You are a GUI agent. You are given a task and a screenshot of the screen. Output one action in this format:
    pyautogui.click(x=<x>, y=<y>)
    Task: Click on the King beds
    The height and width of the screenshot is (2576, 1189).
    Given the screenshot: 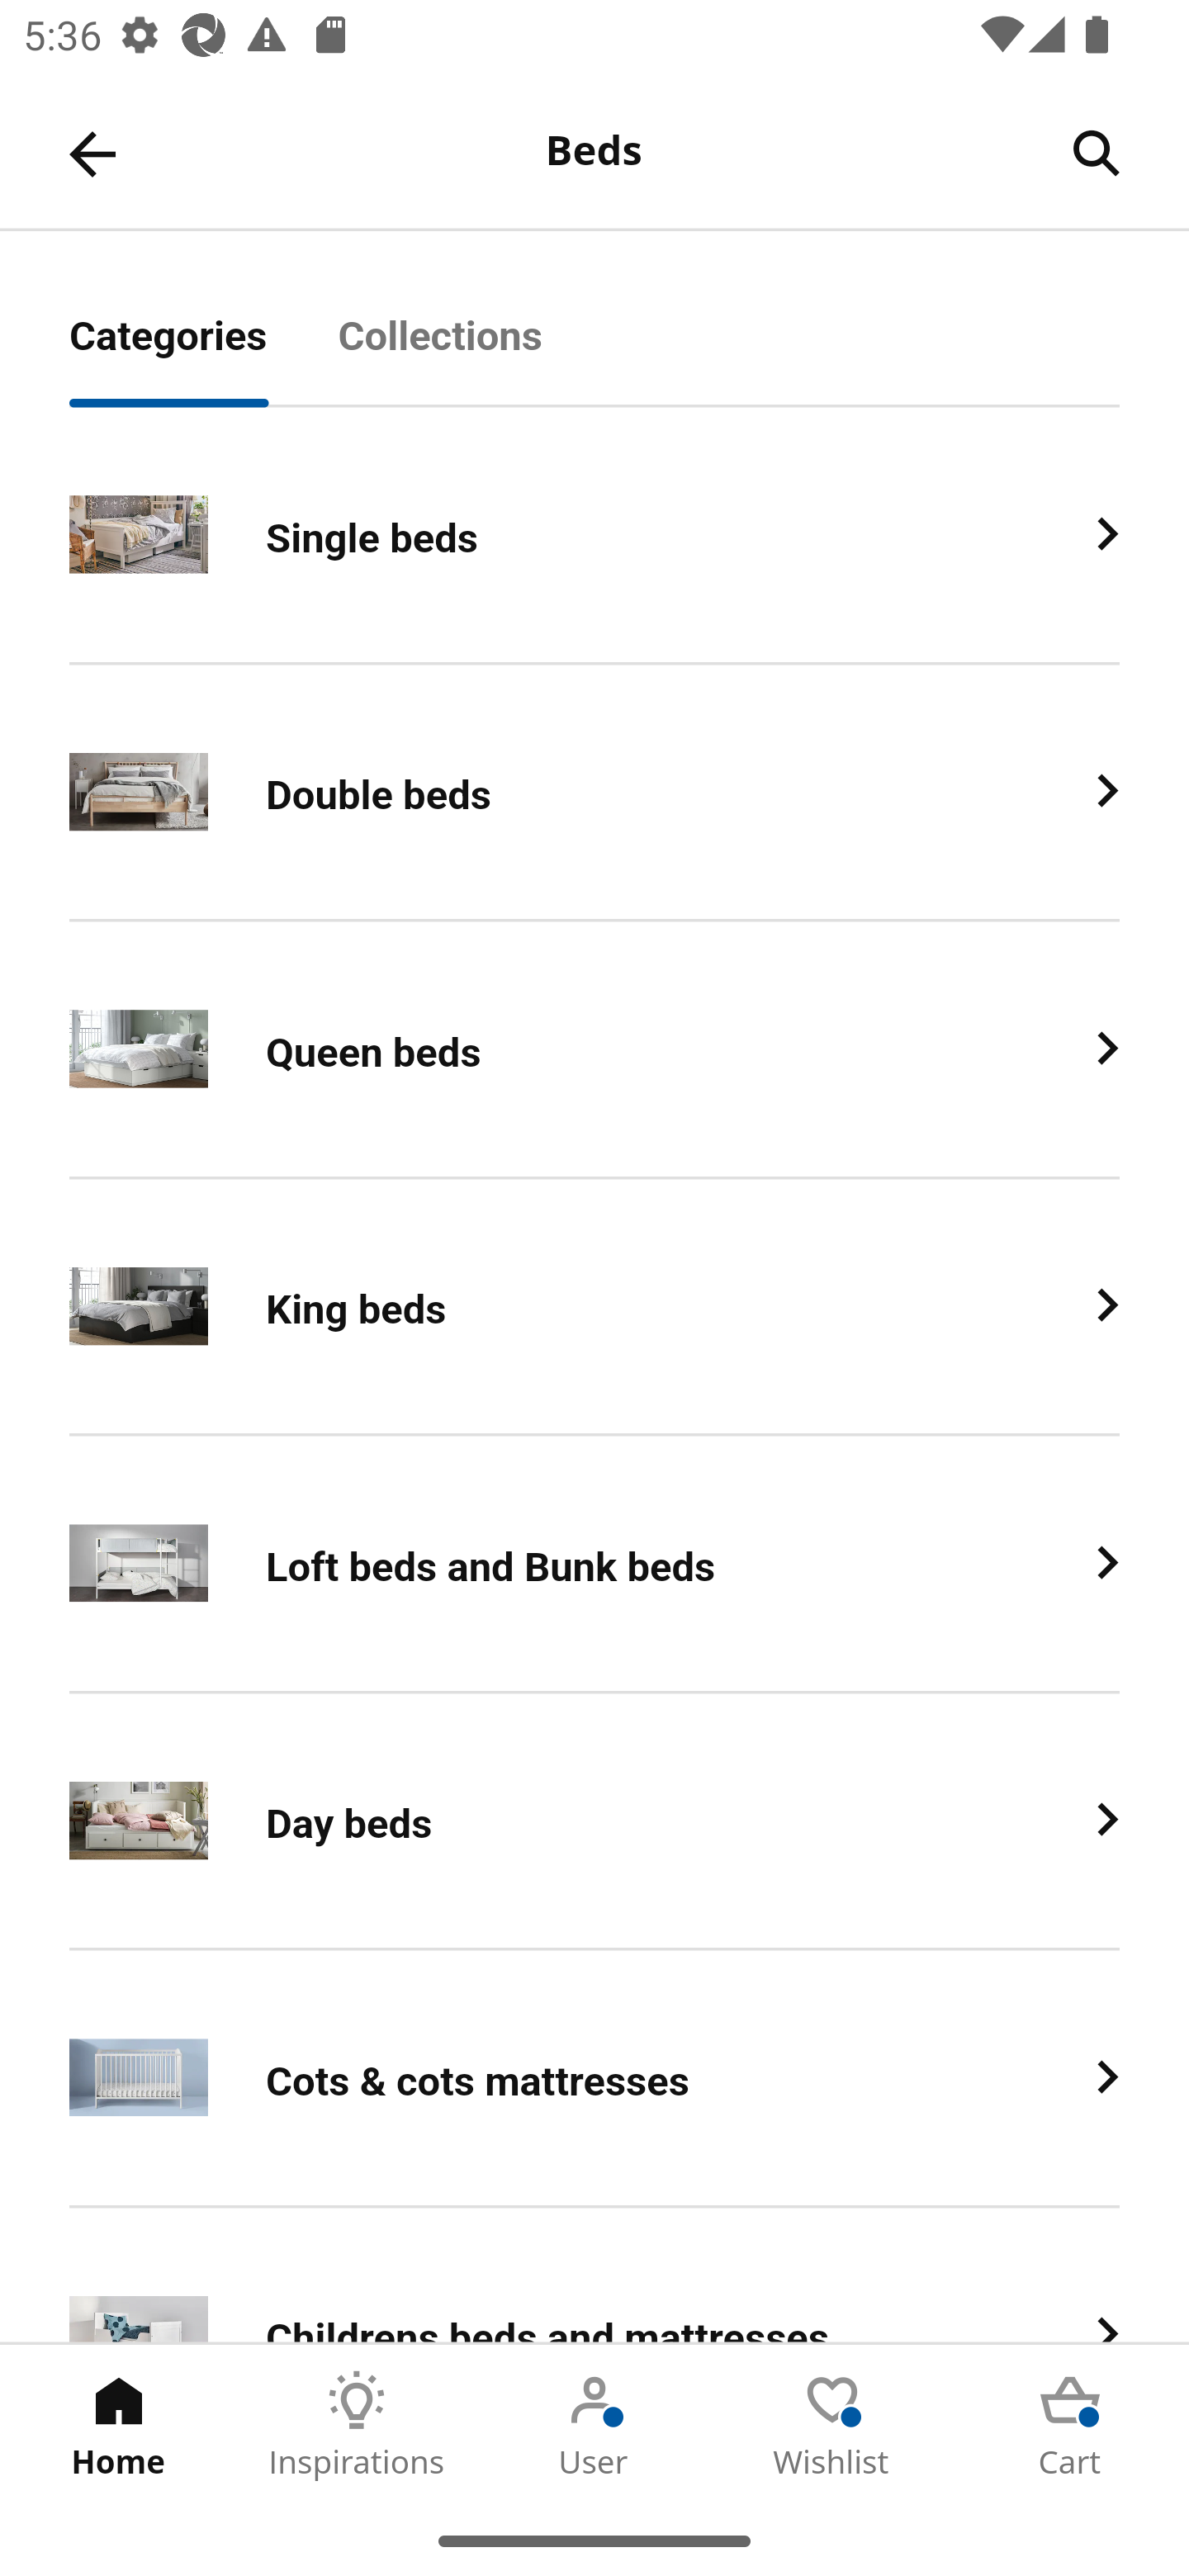 What is the action you would take?
    pyautogui.click(x=594, y=1308)
    